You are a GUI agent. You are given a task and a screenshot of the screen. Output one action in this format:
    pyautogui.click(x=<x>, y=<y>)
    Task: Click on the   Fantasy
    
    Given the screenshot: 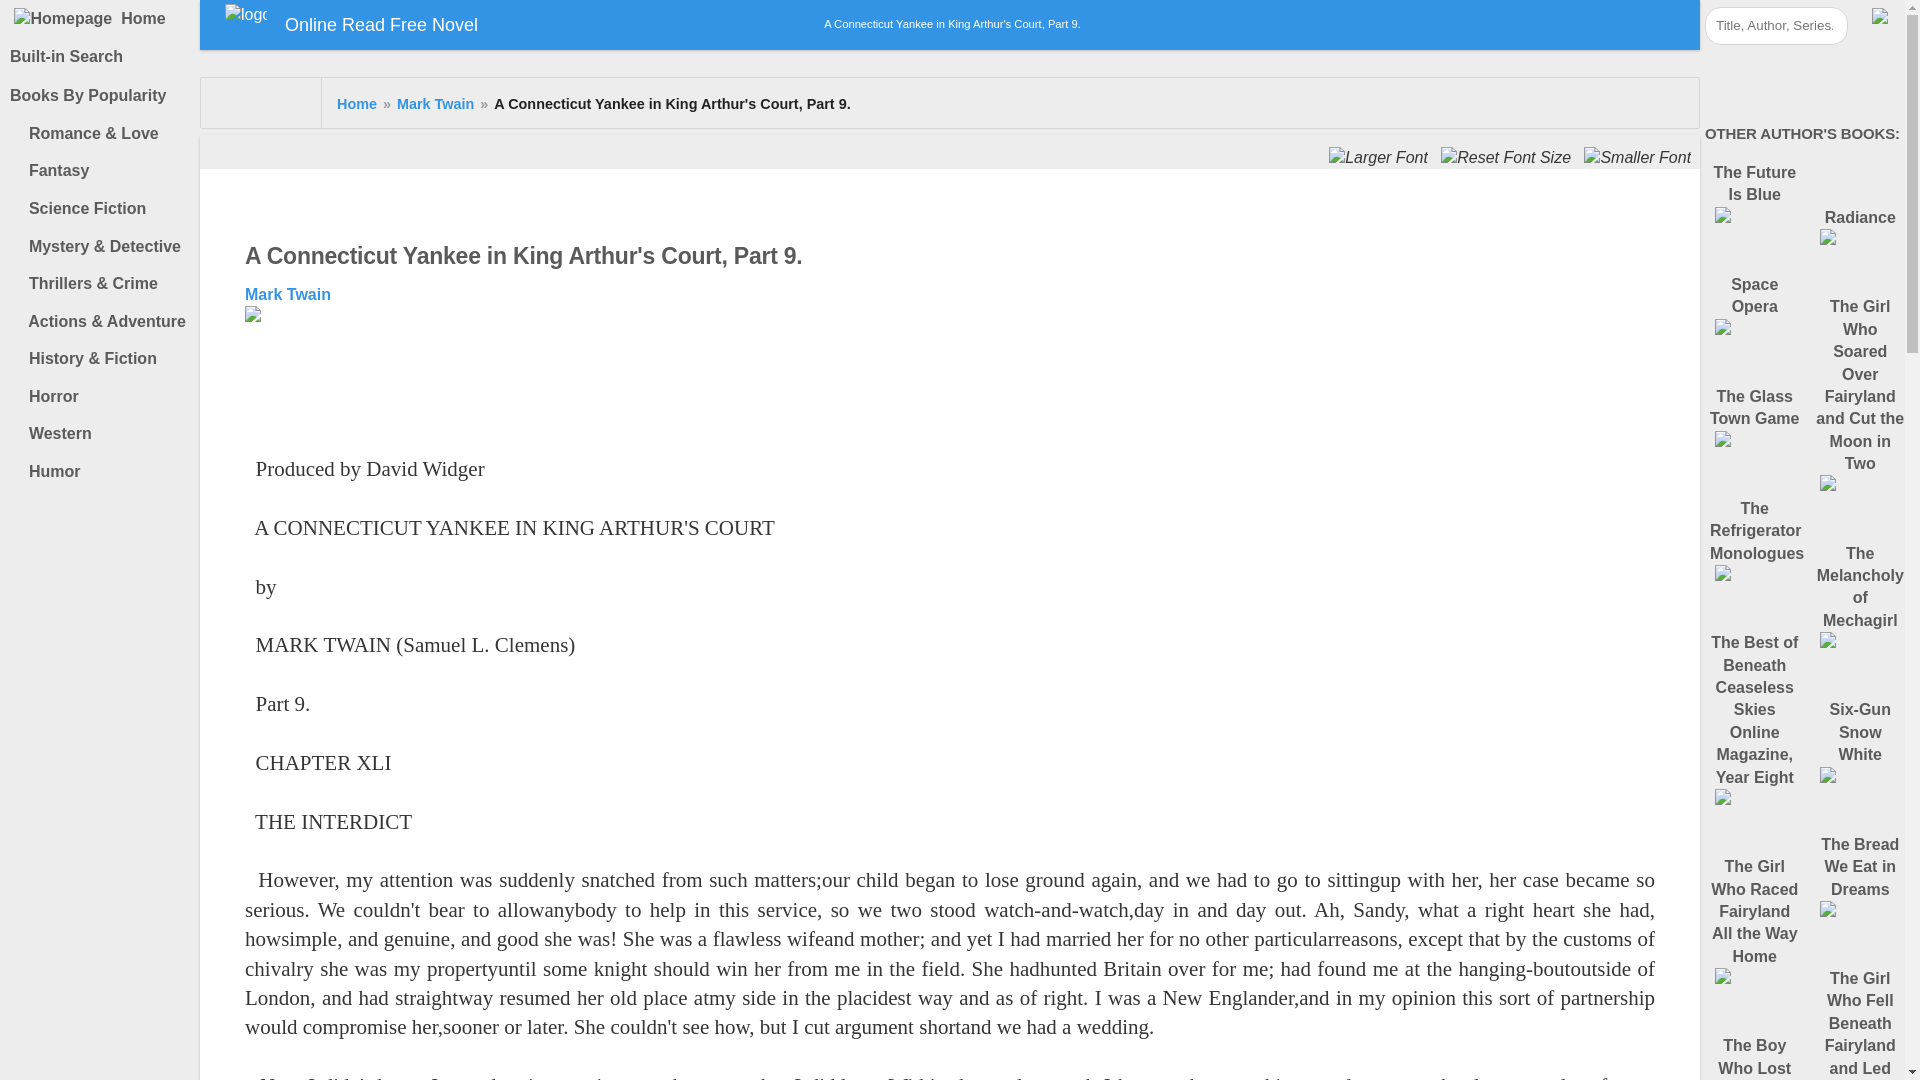 What is the action you would take?
    pyautogui.click(x=104, y=172)
    